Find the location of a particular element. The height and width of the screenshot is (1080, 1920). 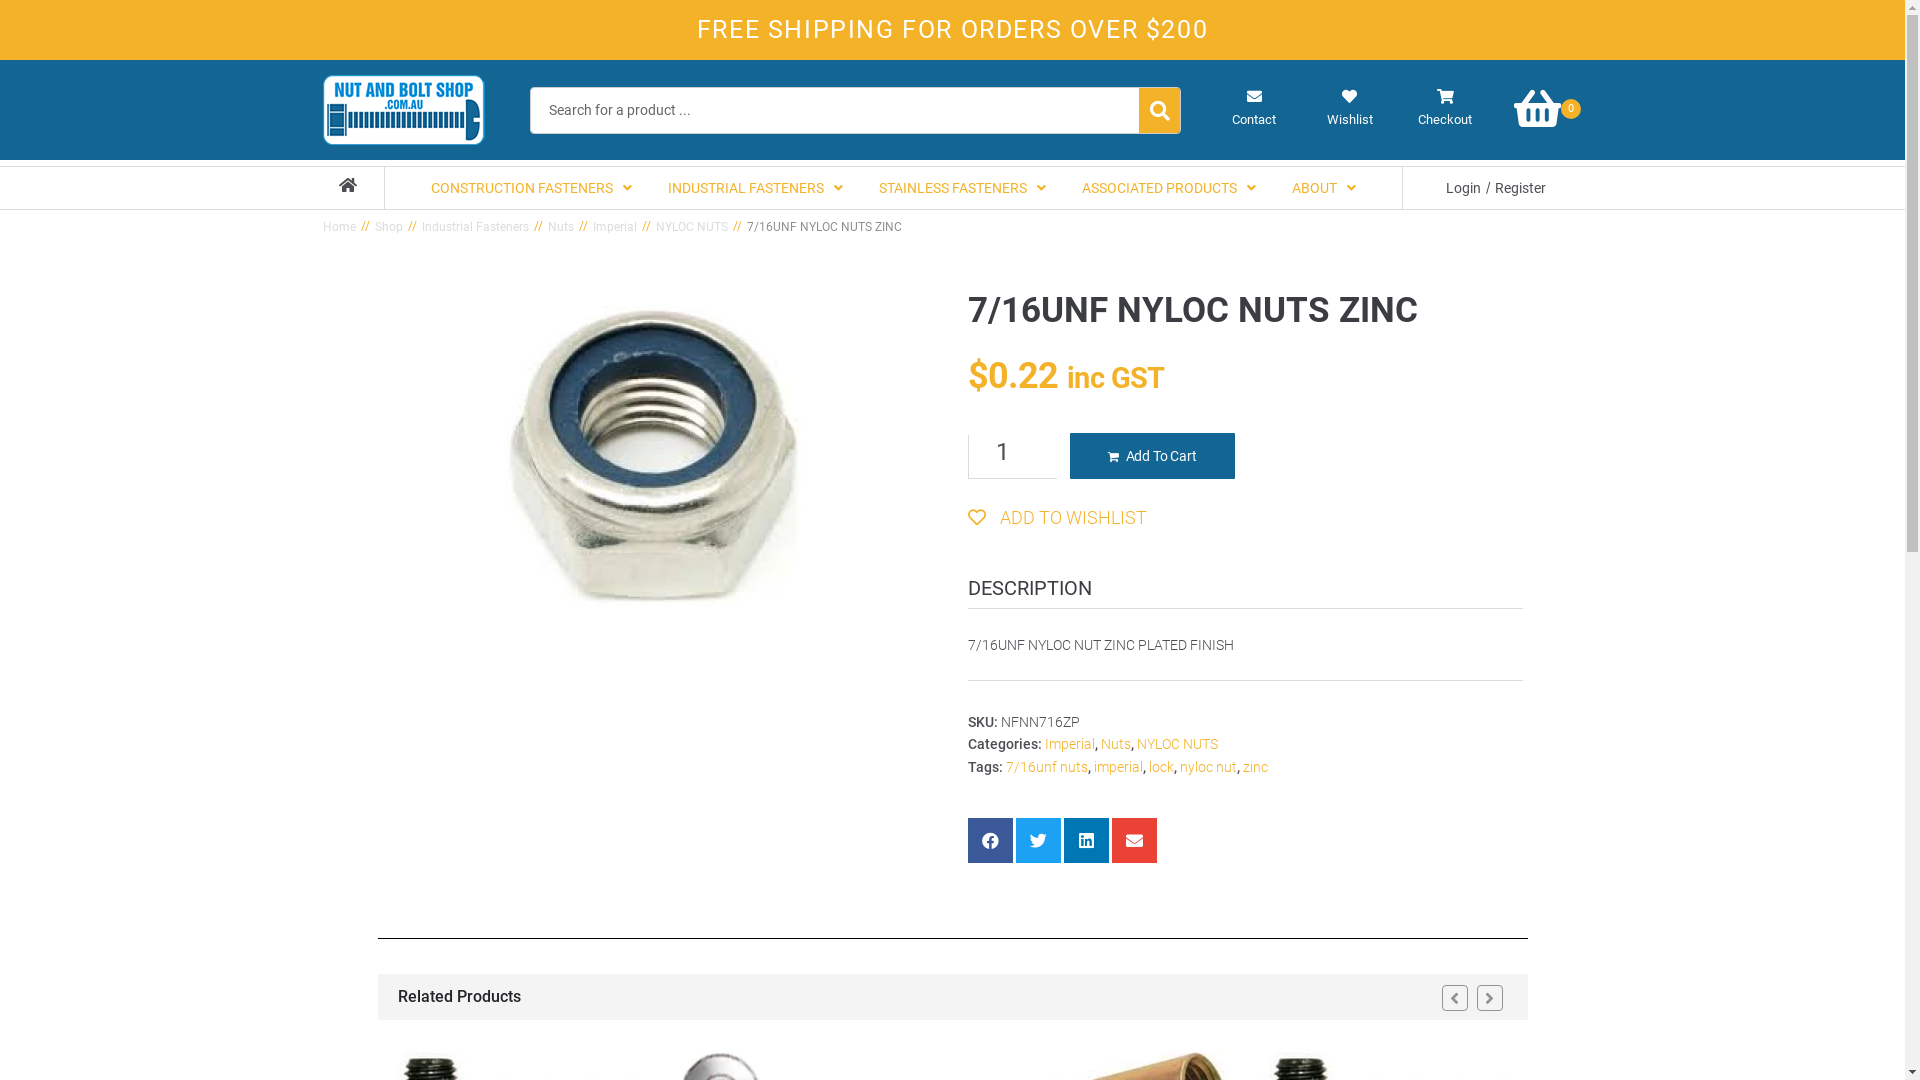

Nuts is located at coordinates (561, 228).